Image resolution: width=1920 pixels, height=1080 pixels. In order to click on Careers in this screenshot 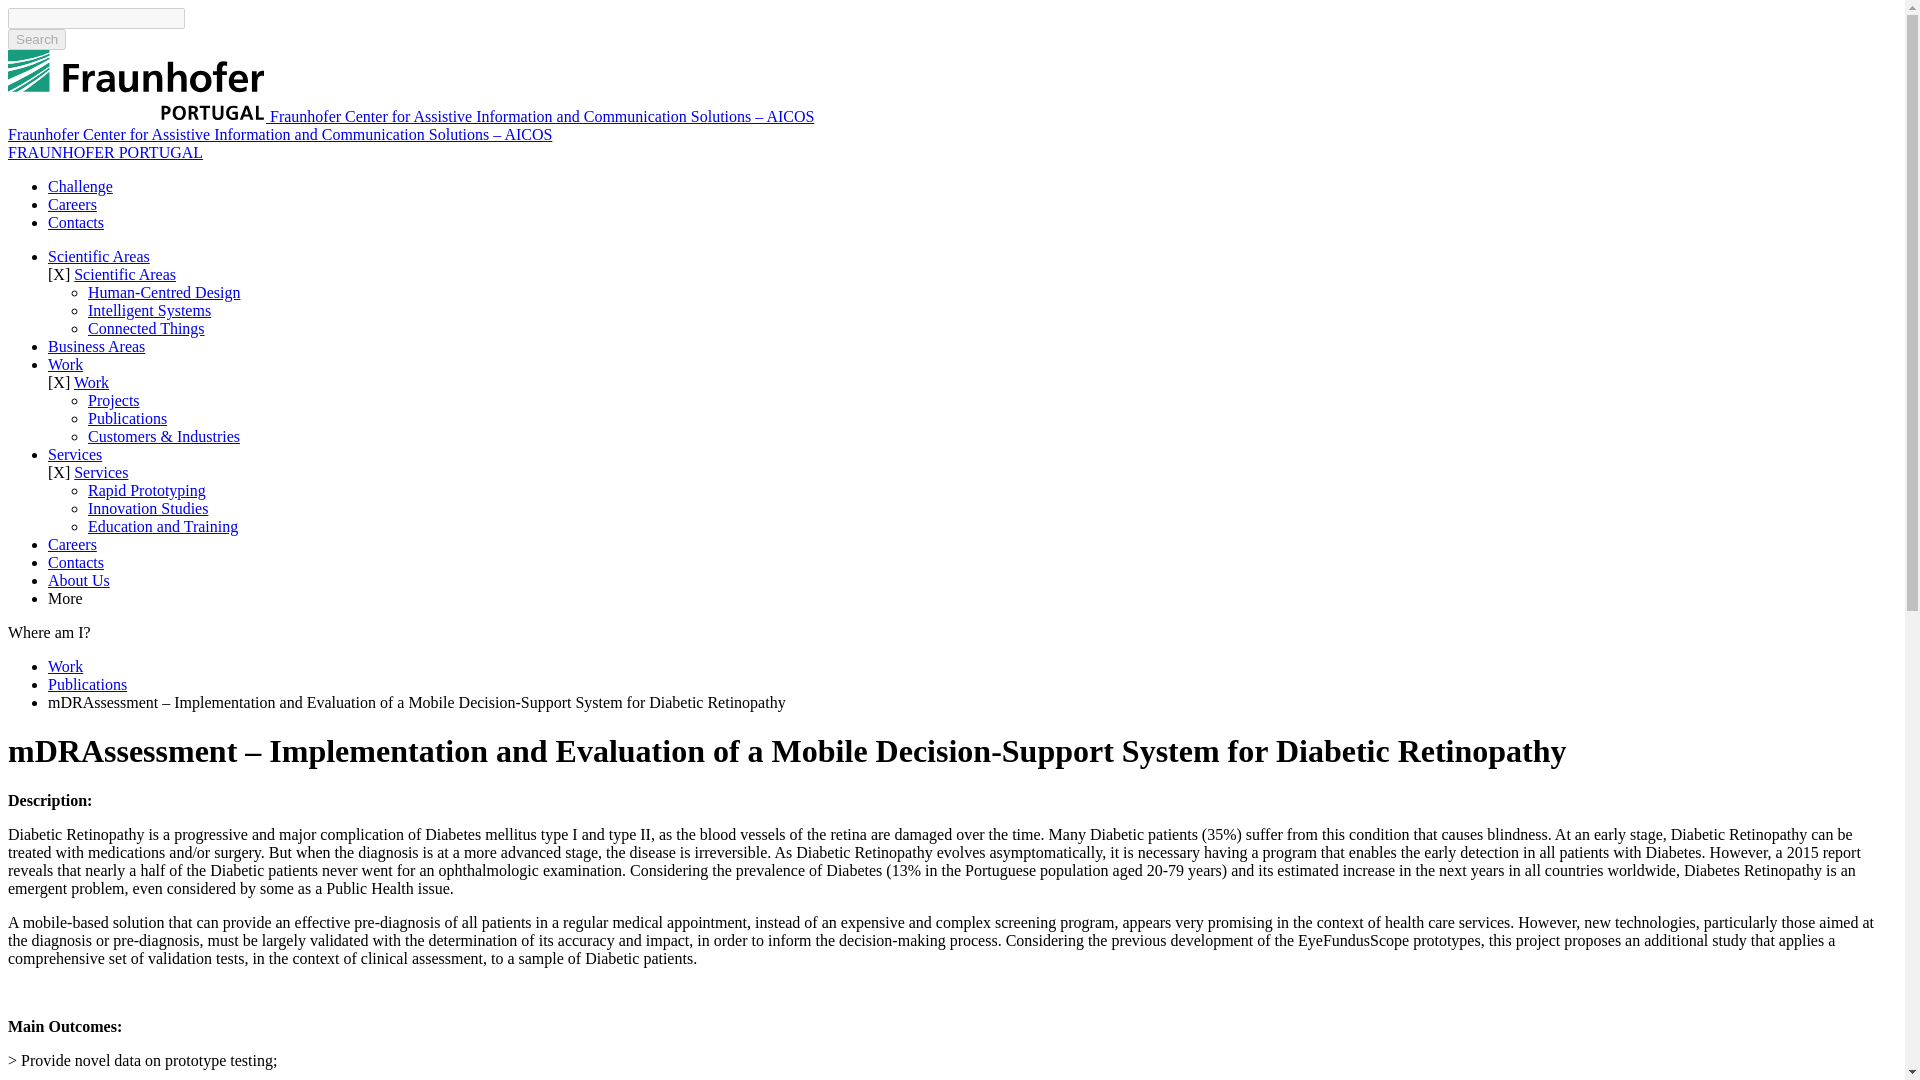, I will do `click(72, 544)`.